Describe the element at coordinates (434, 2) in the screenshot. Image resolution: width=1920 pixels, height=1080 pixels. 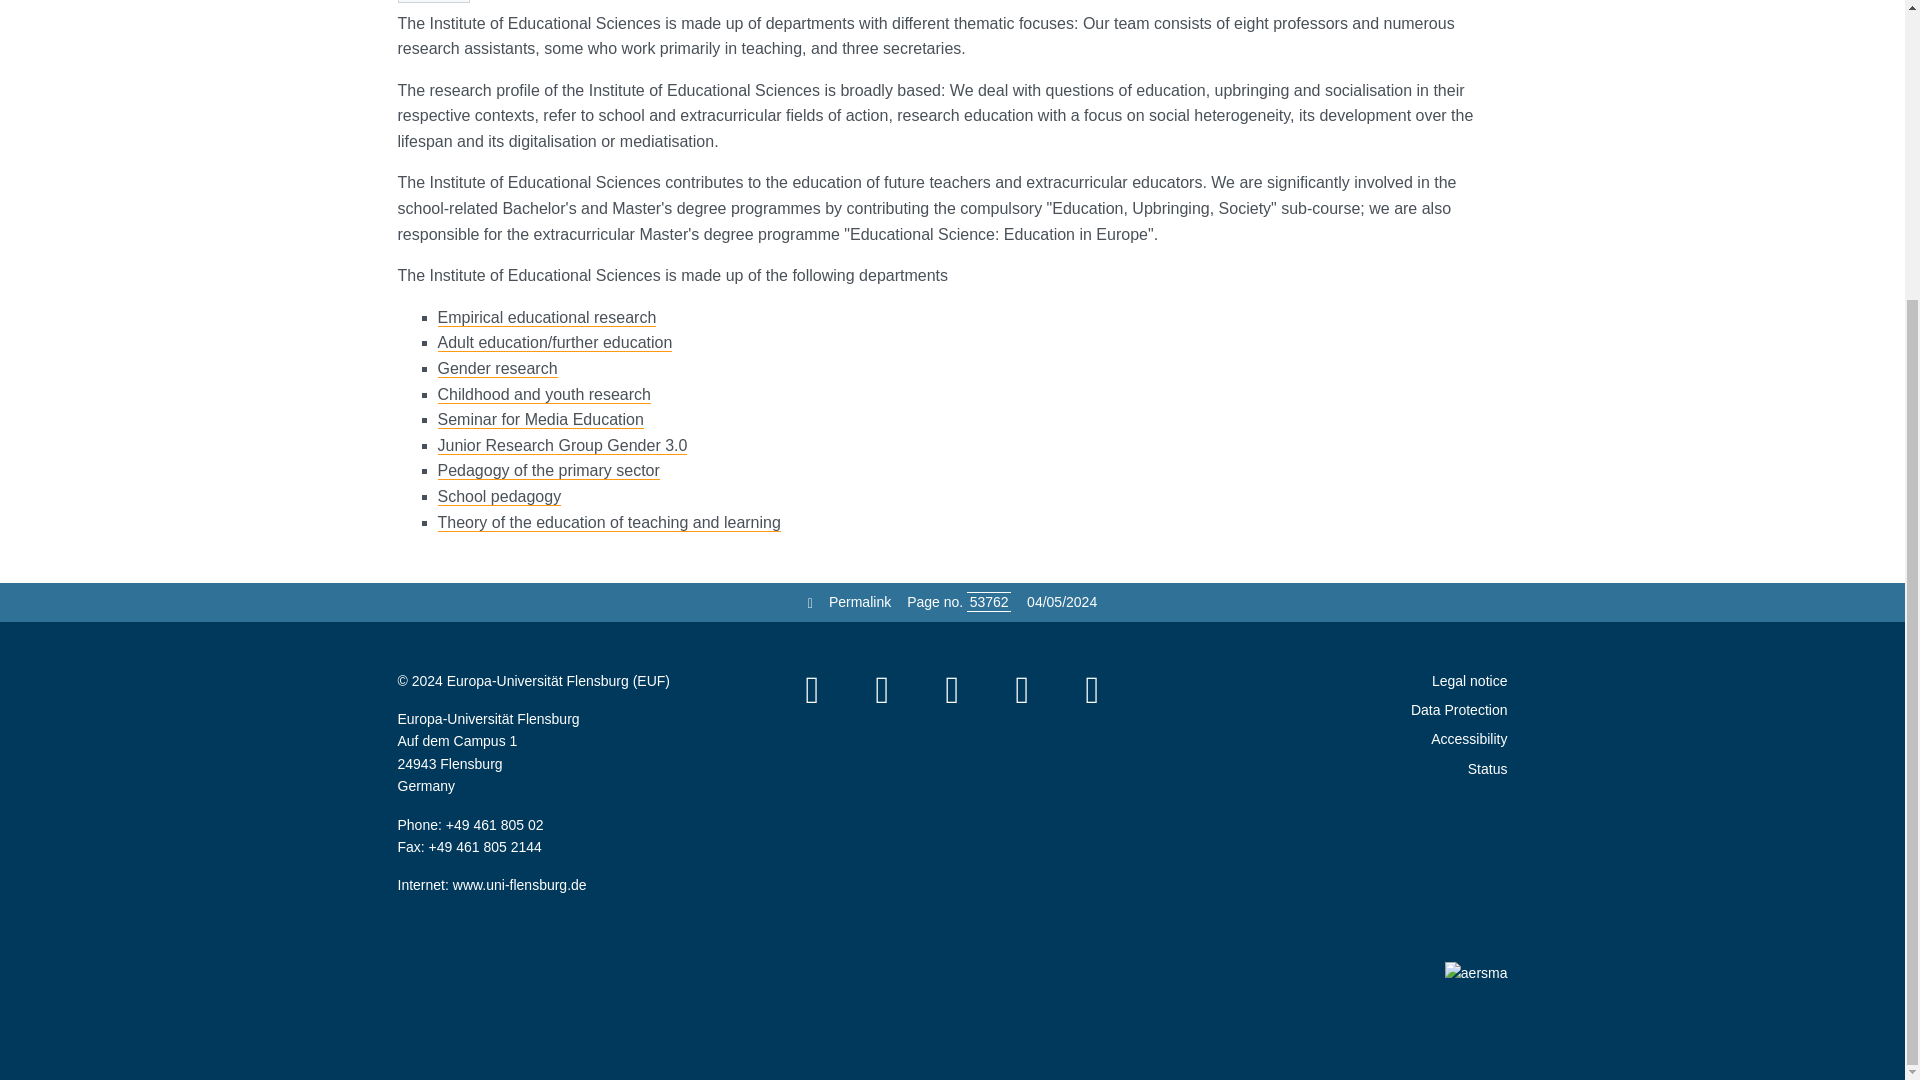
I see `Listen` at that location.